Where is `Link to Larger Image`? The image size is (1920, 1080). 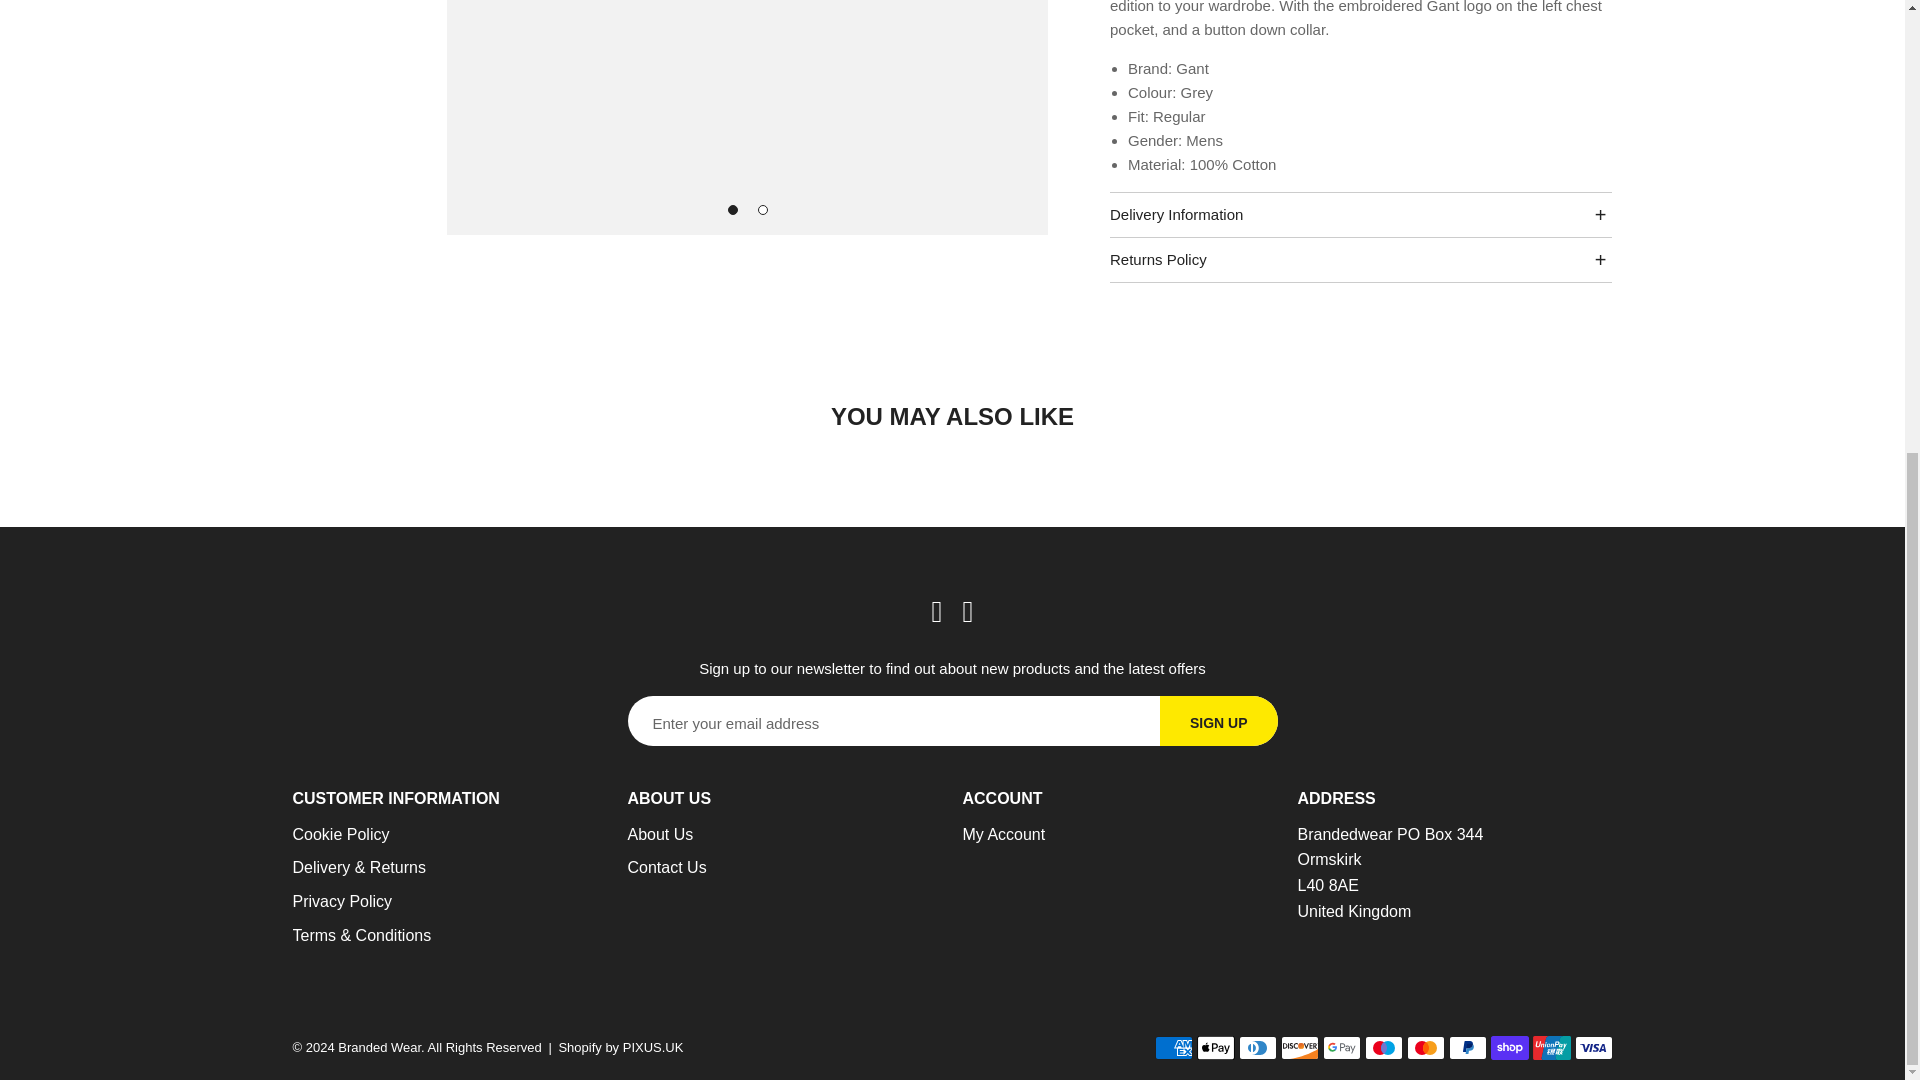
Link to Larger Image is located at coordinates (748, 118).